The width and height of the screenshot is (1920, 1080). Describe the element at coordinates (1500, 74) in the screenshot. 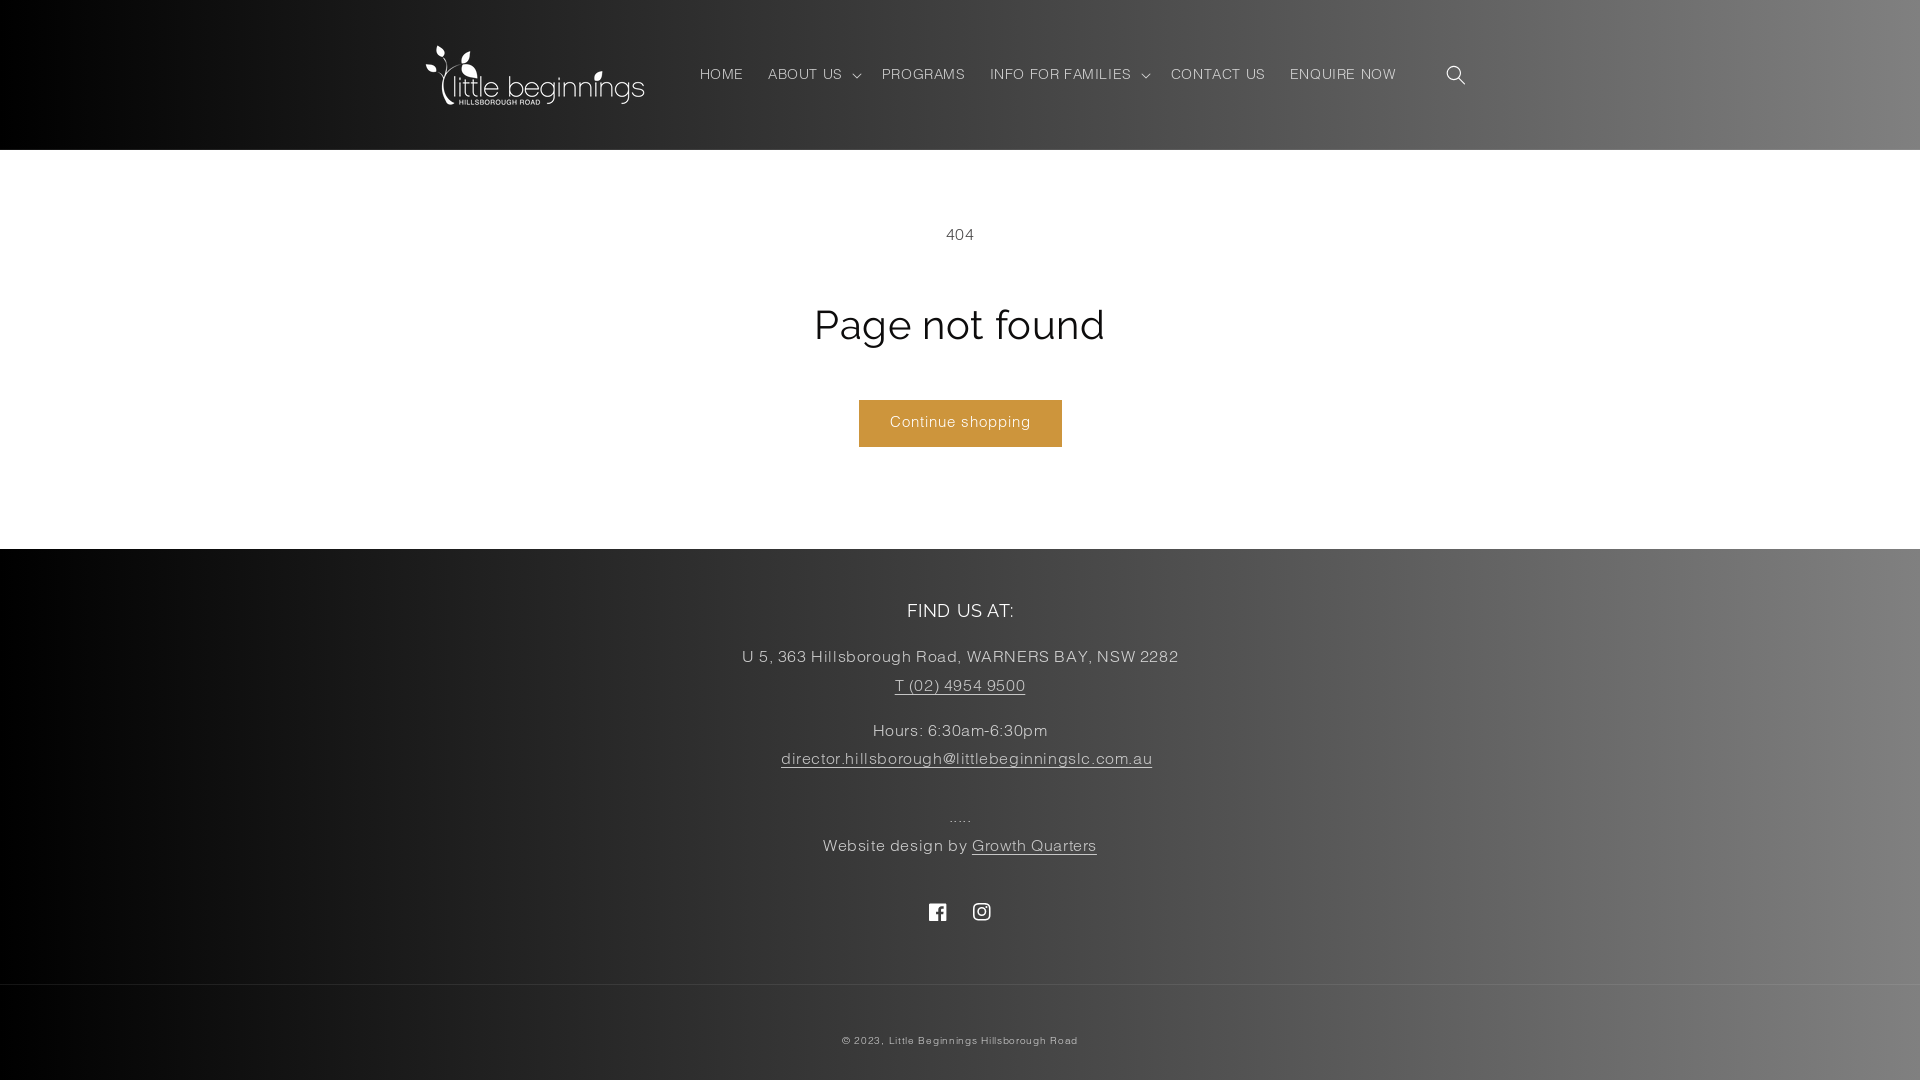

I see `Cart` at that location.